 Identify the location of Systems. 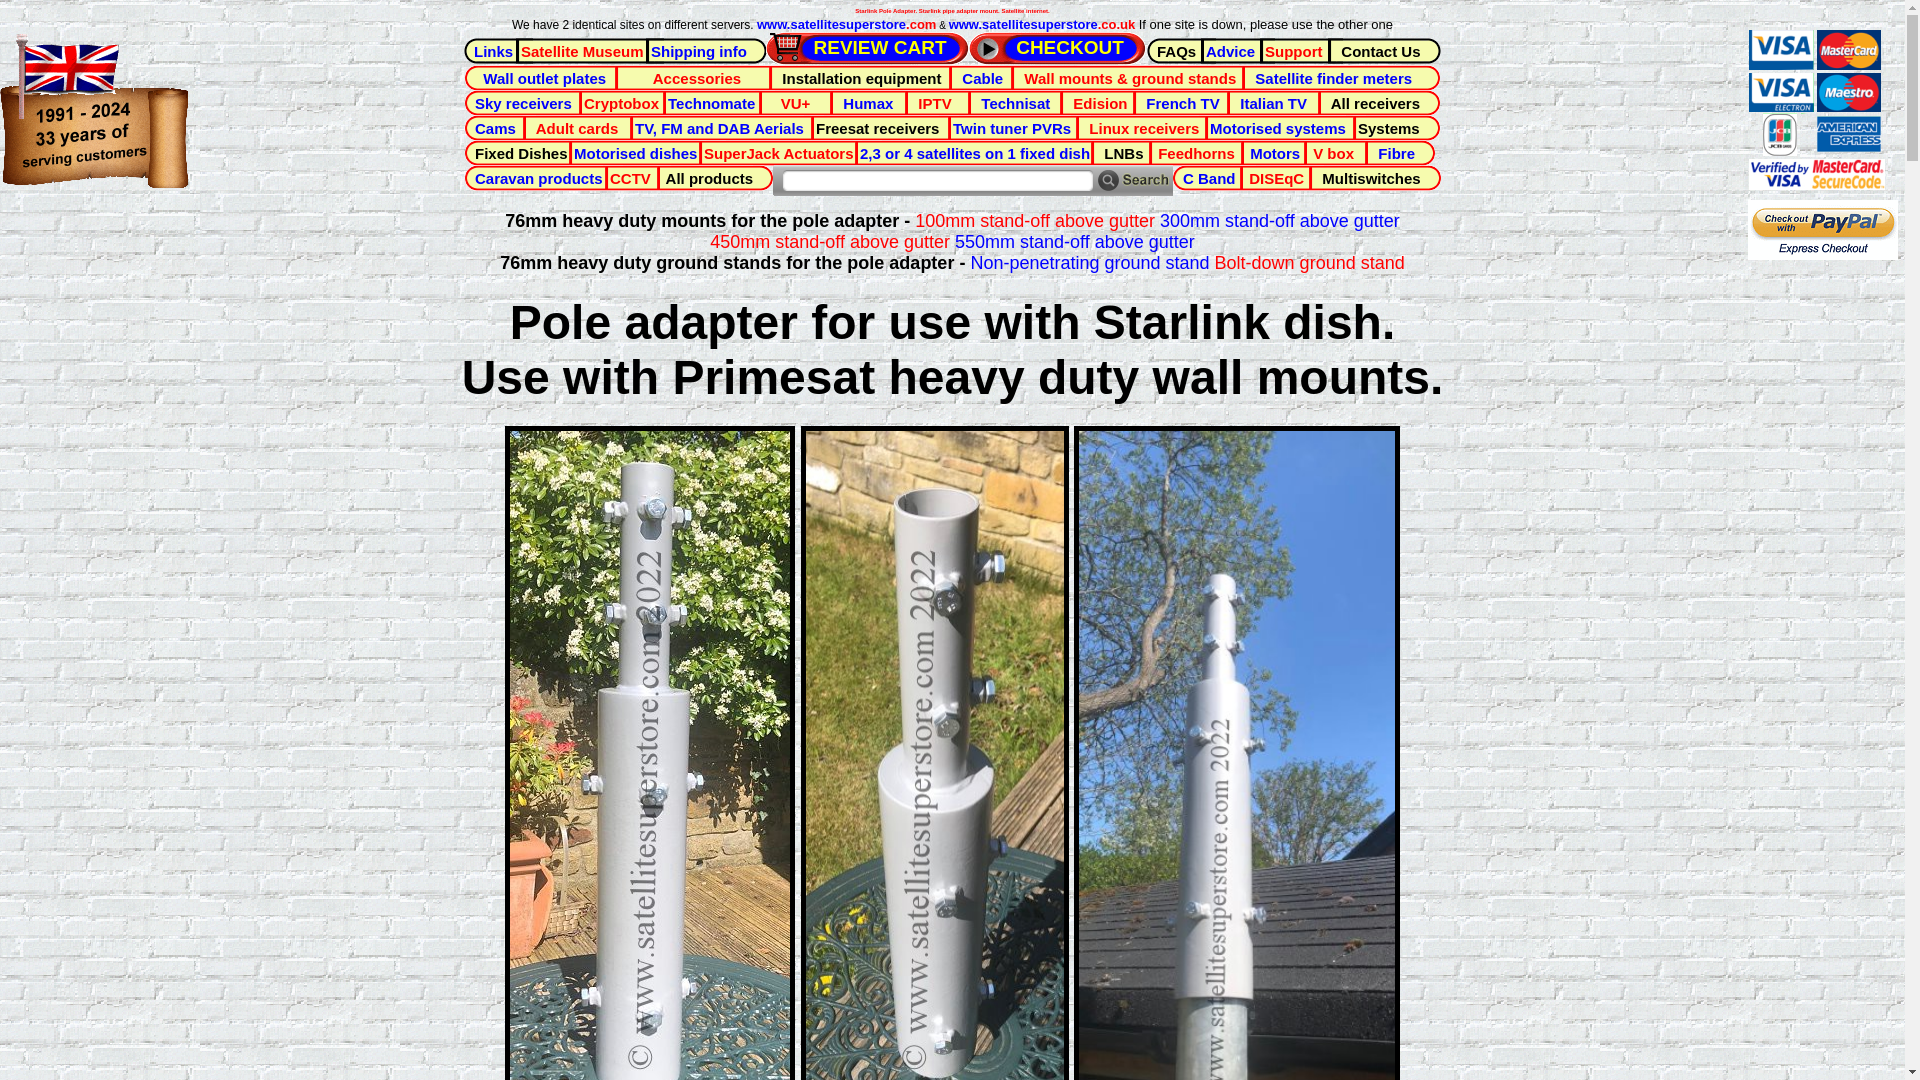
(1396, 128).